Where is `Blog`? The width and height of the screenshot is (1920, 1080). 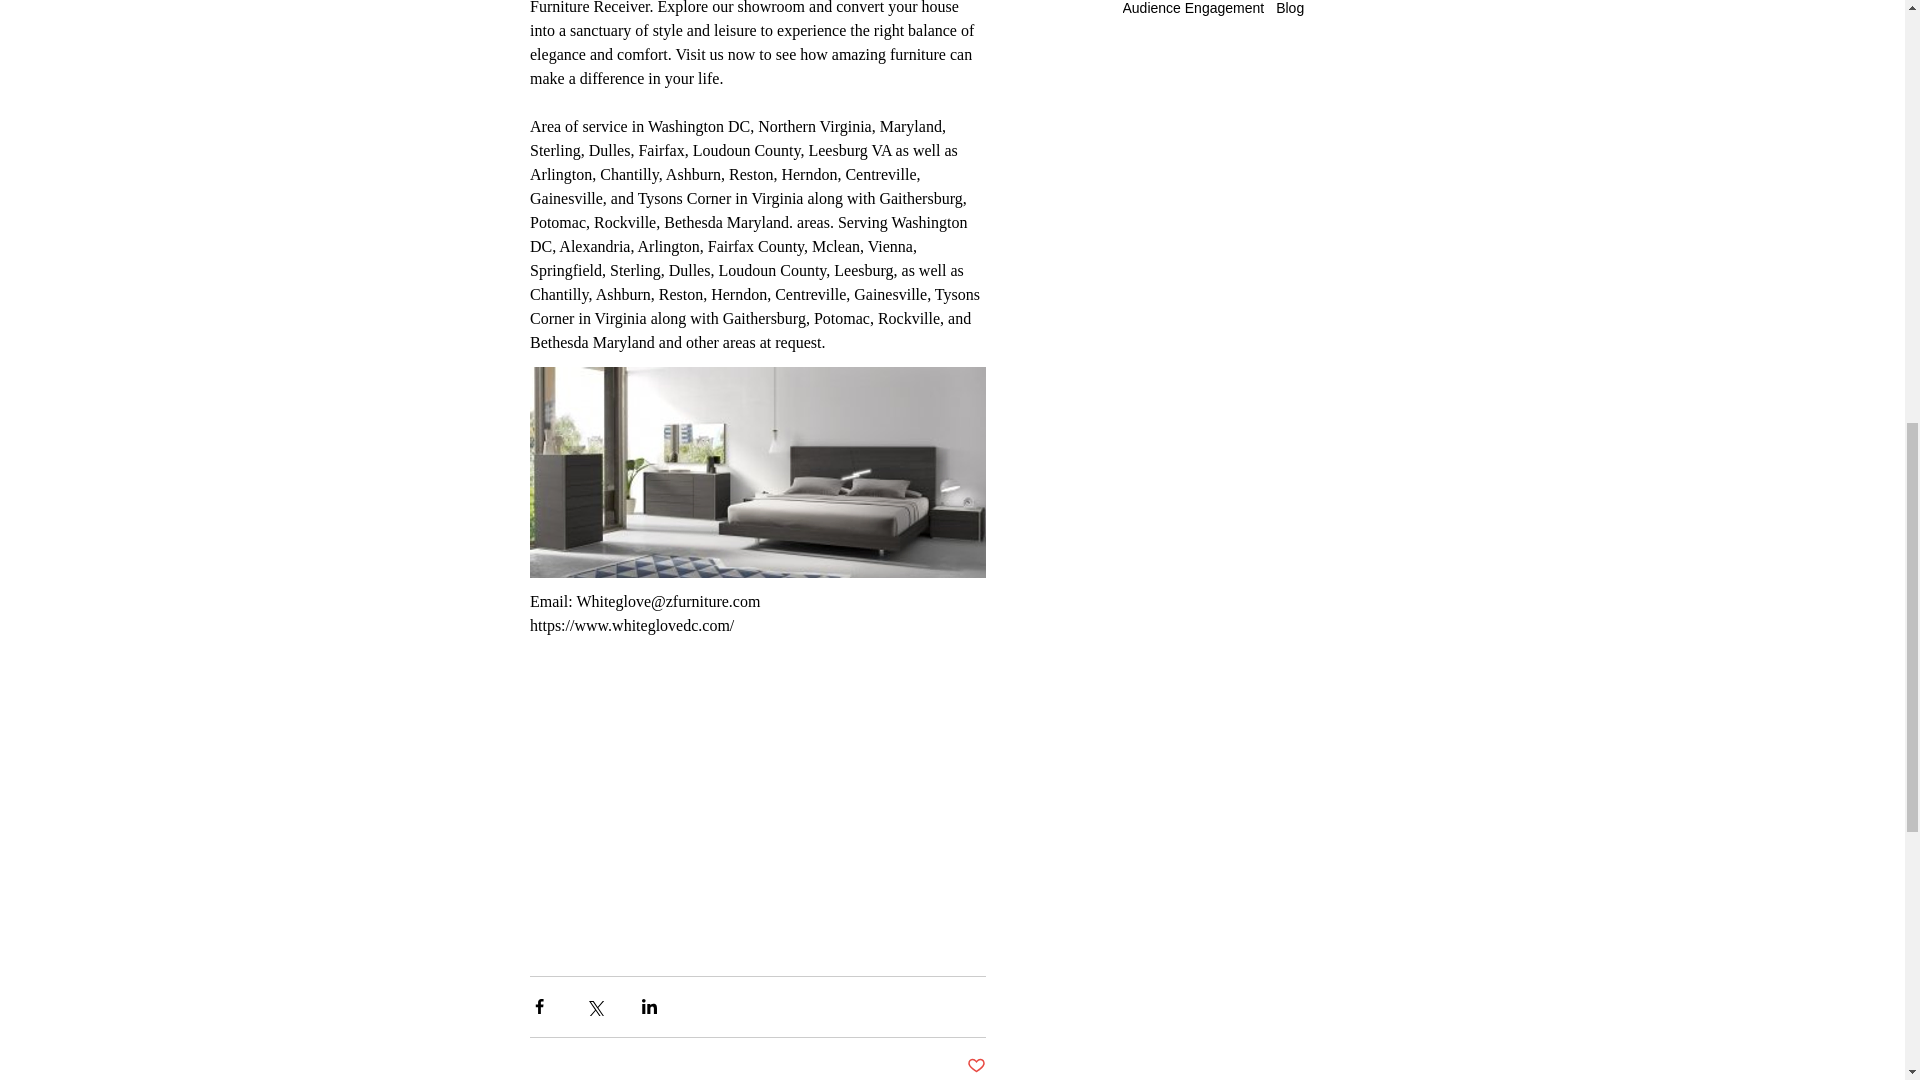 Blog is located at coordinates (1290, 8).